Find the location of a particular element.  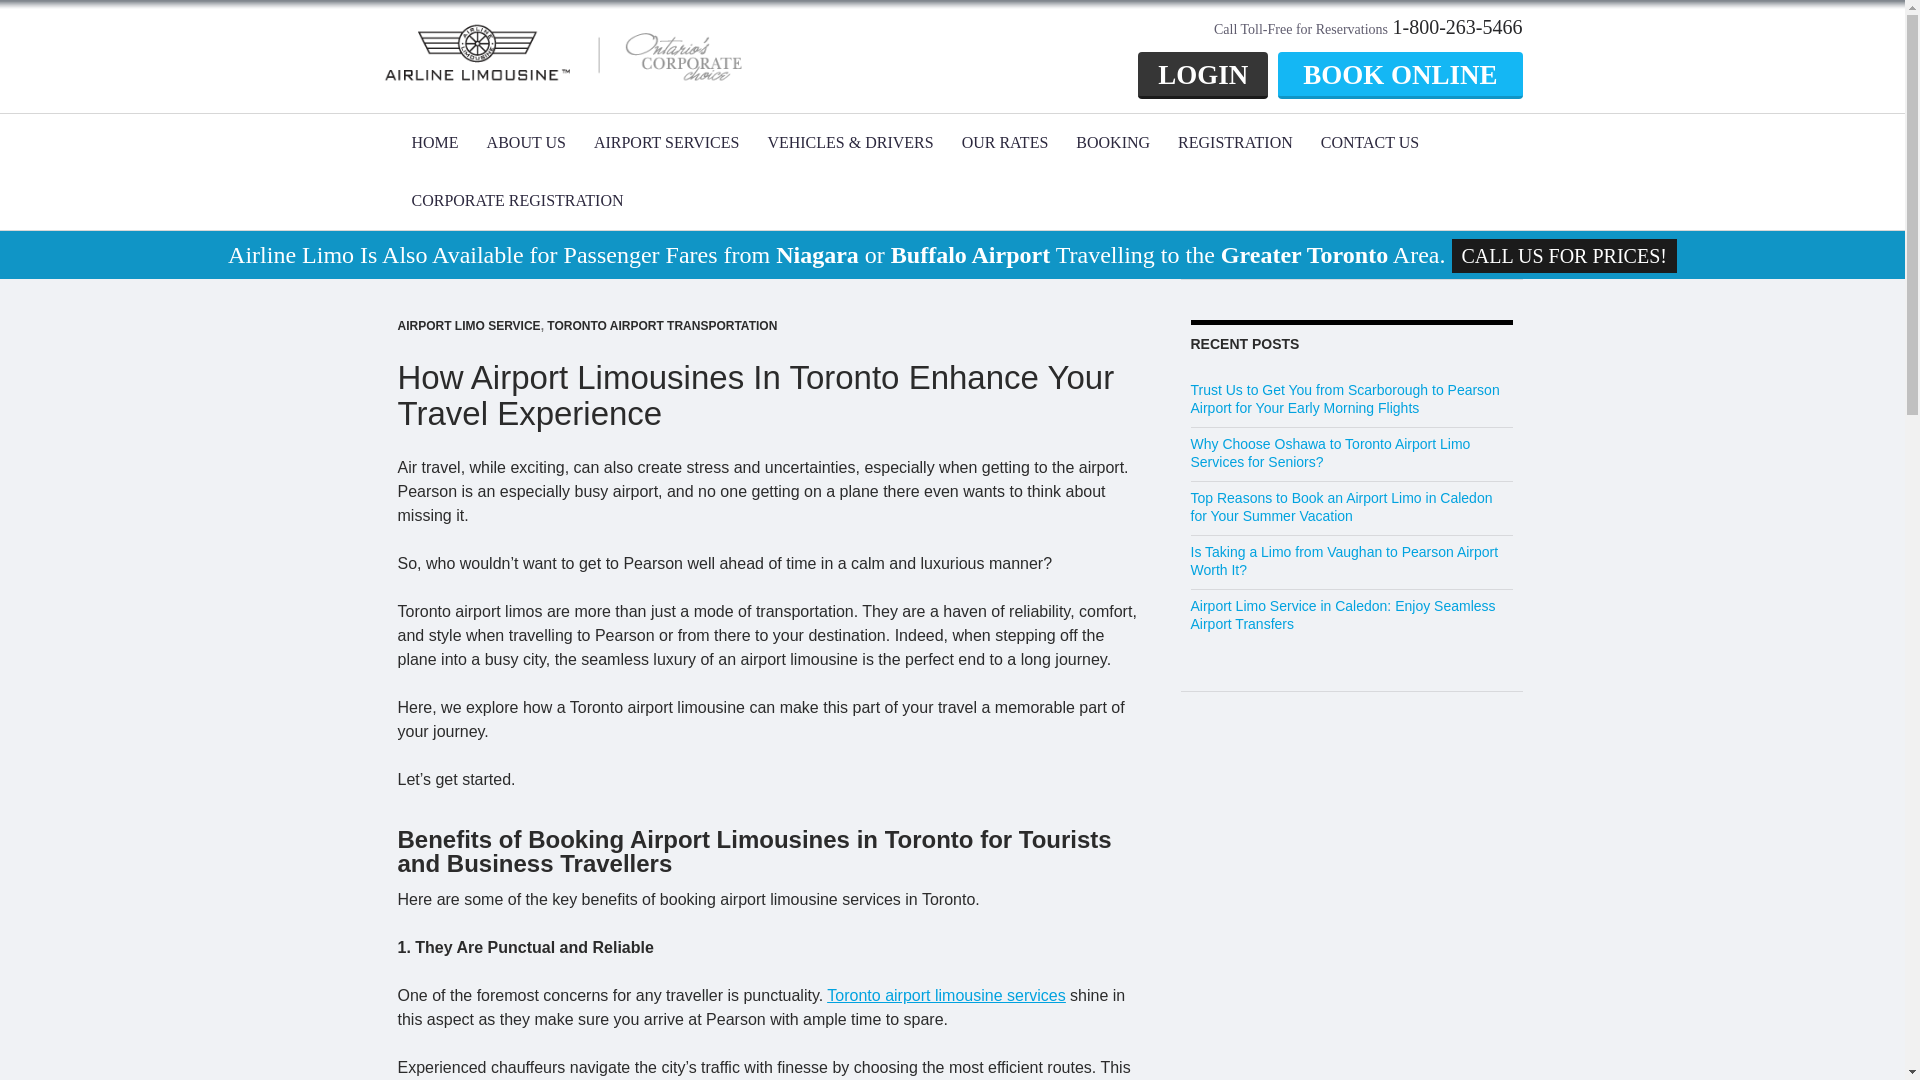

TORONTO AIRPORT TRANSPORTATION is located at coordinates (662, 325).